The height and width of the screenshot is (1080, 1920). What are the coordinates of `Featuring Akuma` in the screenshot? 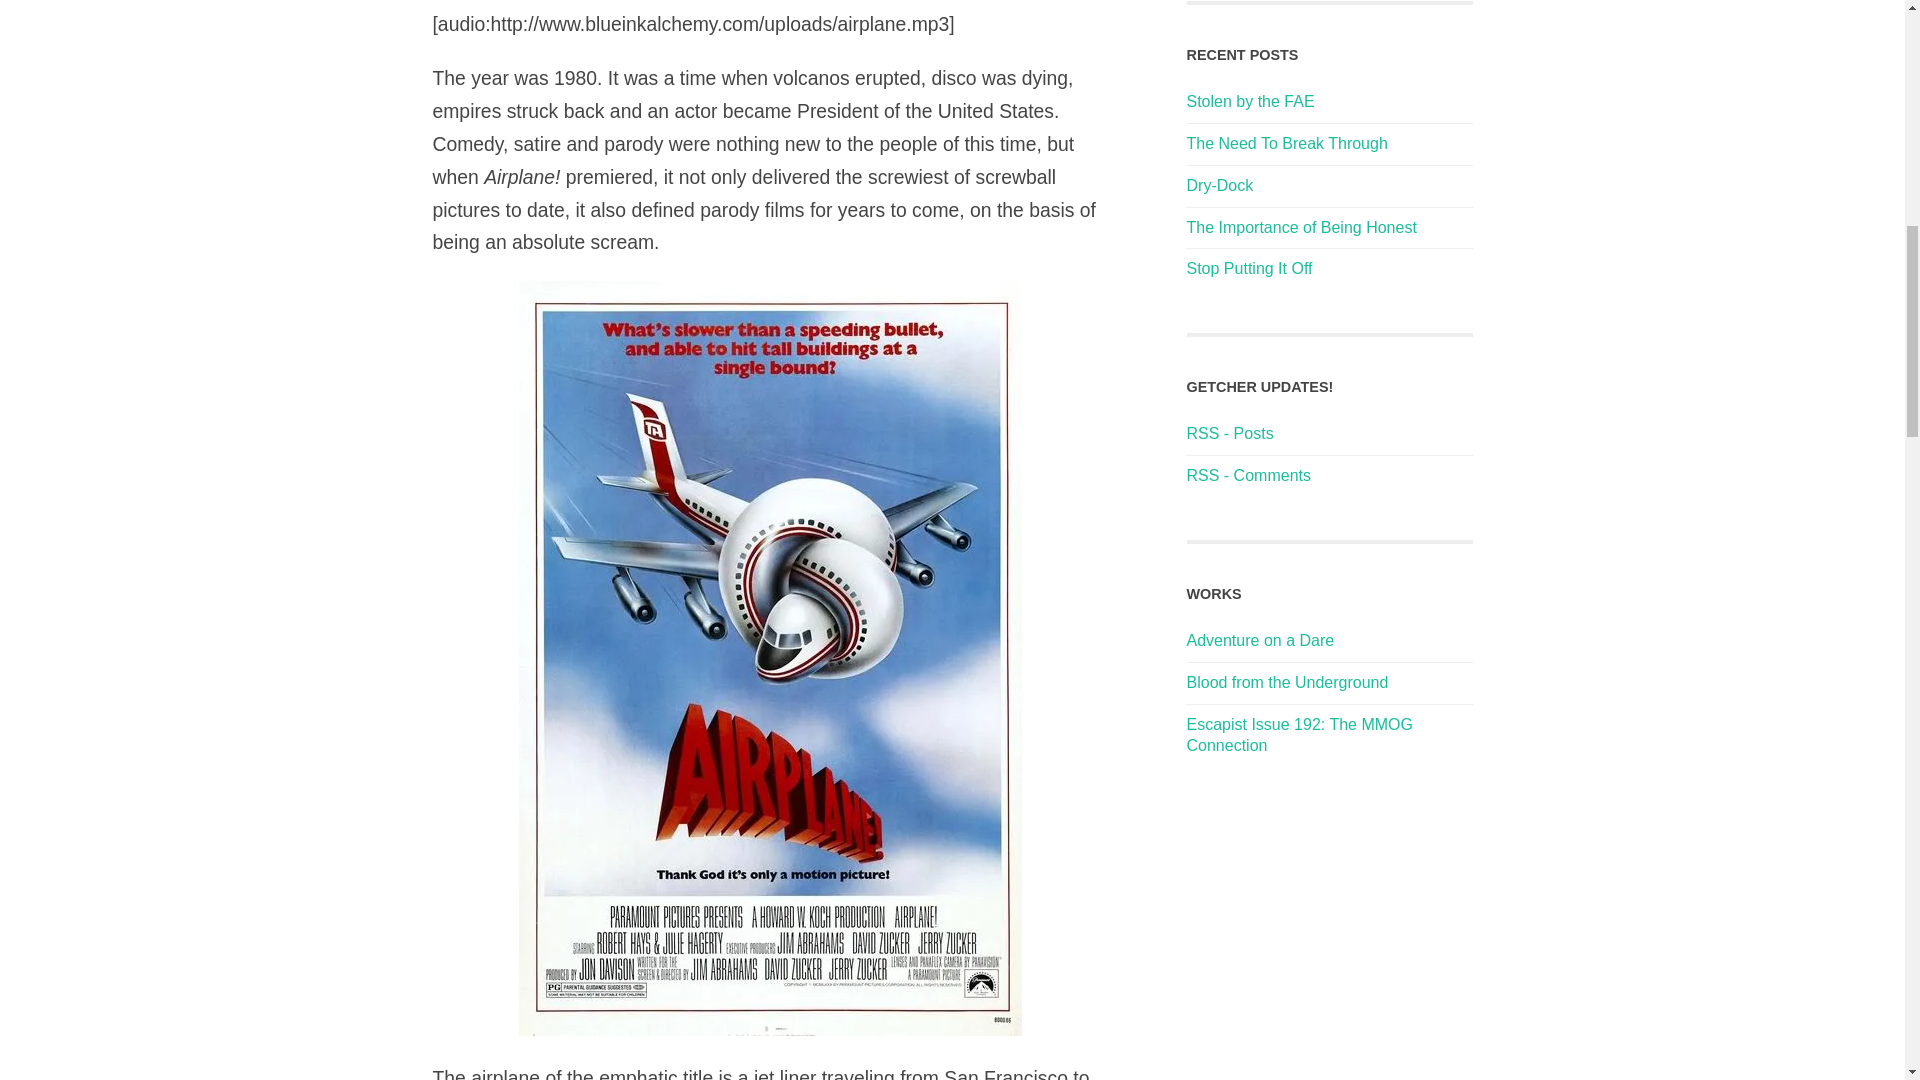 It's located at (1287, 682).